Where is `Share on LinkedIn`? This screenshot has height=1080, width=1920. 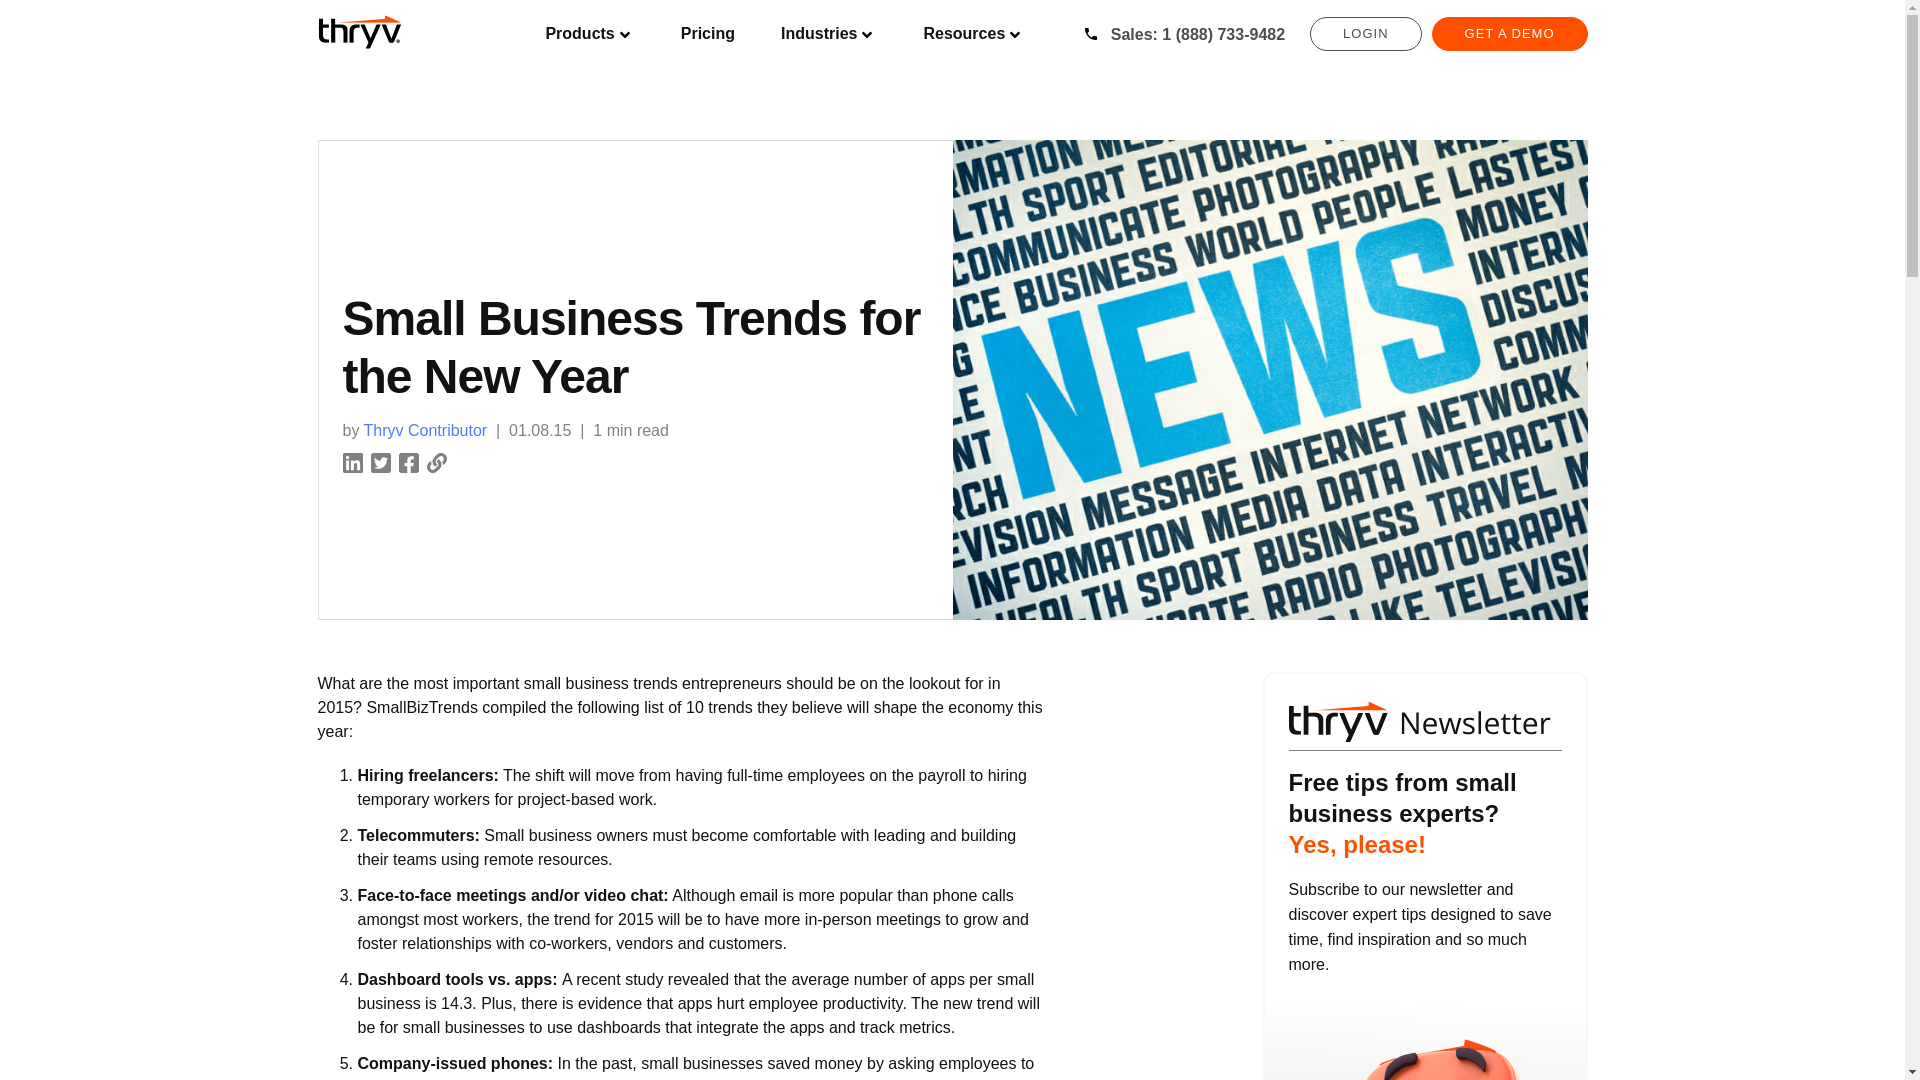
Share on LinkedIn is located at coordinates (352, 460).